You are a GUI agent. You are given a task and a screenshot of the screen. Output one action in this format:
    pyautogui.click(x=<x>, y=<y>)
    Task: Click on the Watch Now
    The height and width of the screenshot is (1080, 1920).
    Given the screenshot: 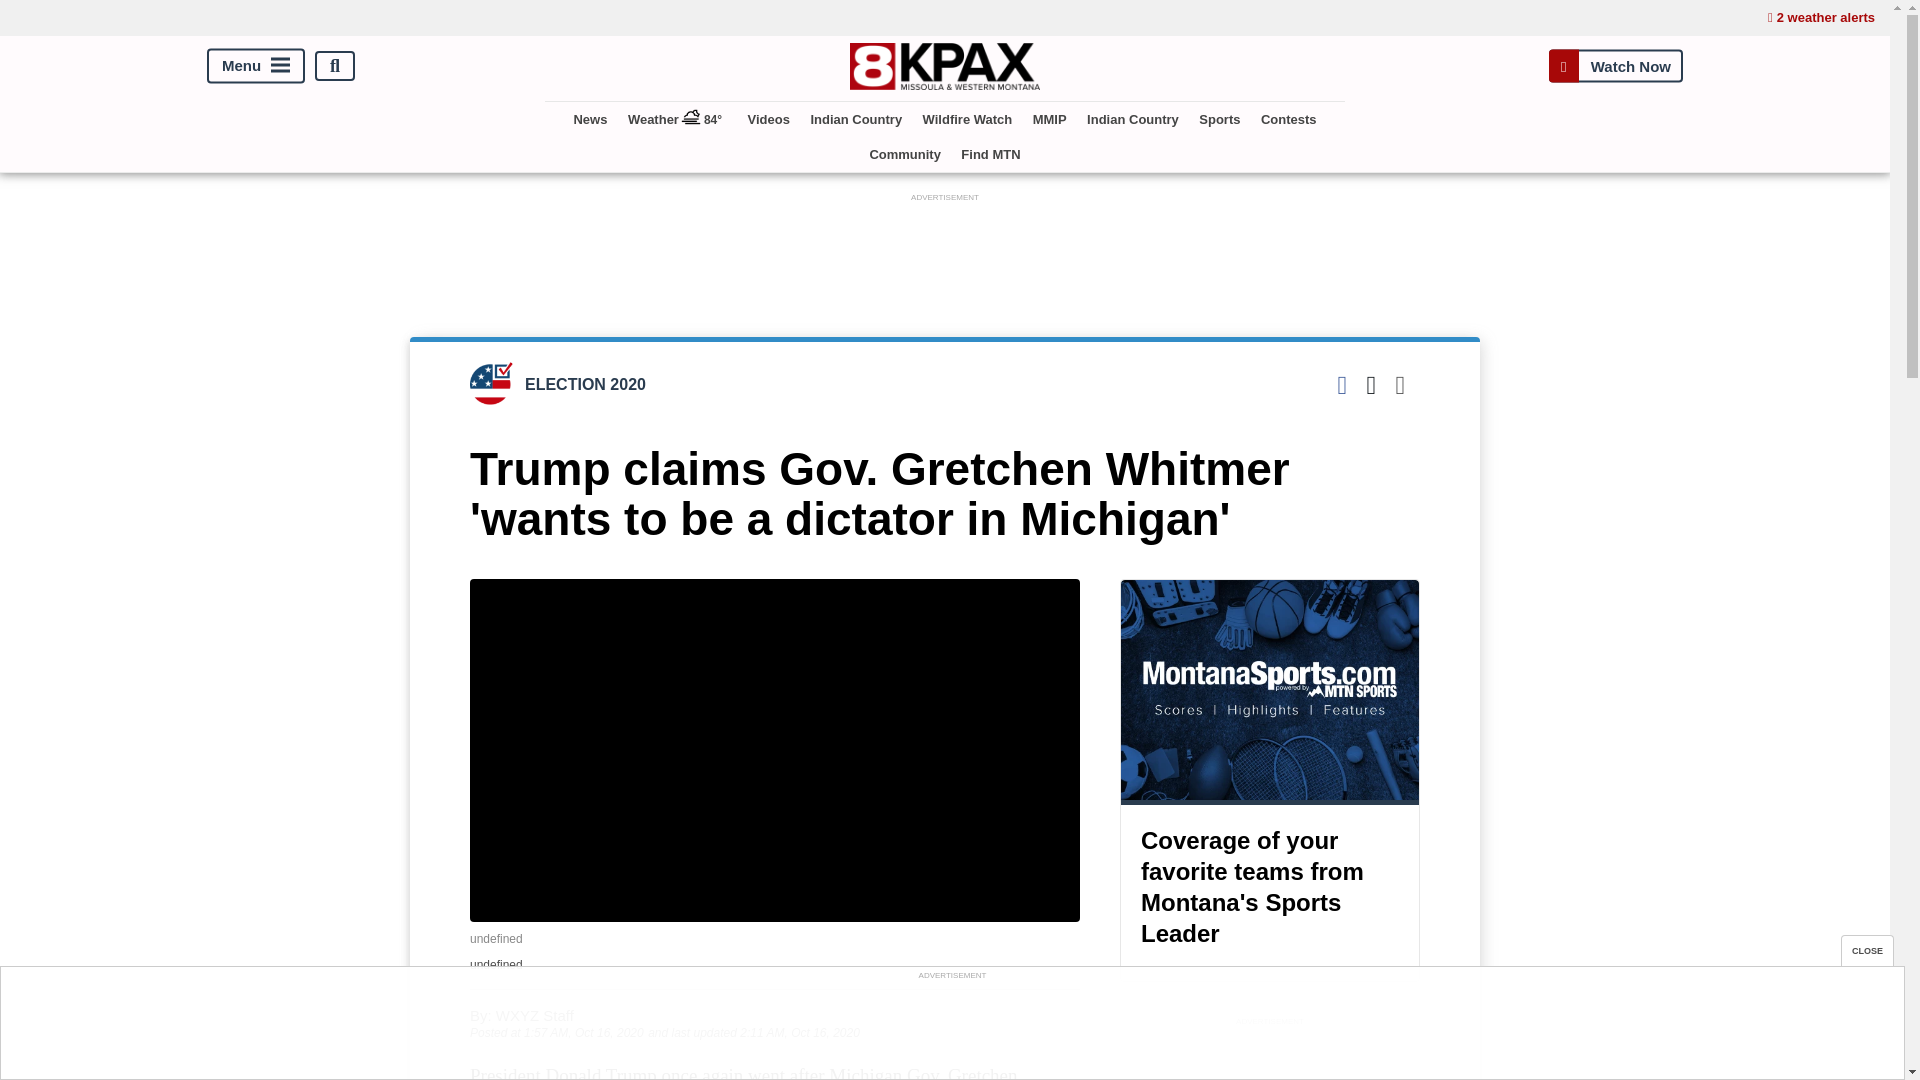 What is the action you would take?
    pyautogui.click(x=1615, y=66)
    